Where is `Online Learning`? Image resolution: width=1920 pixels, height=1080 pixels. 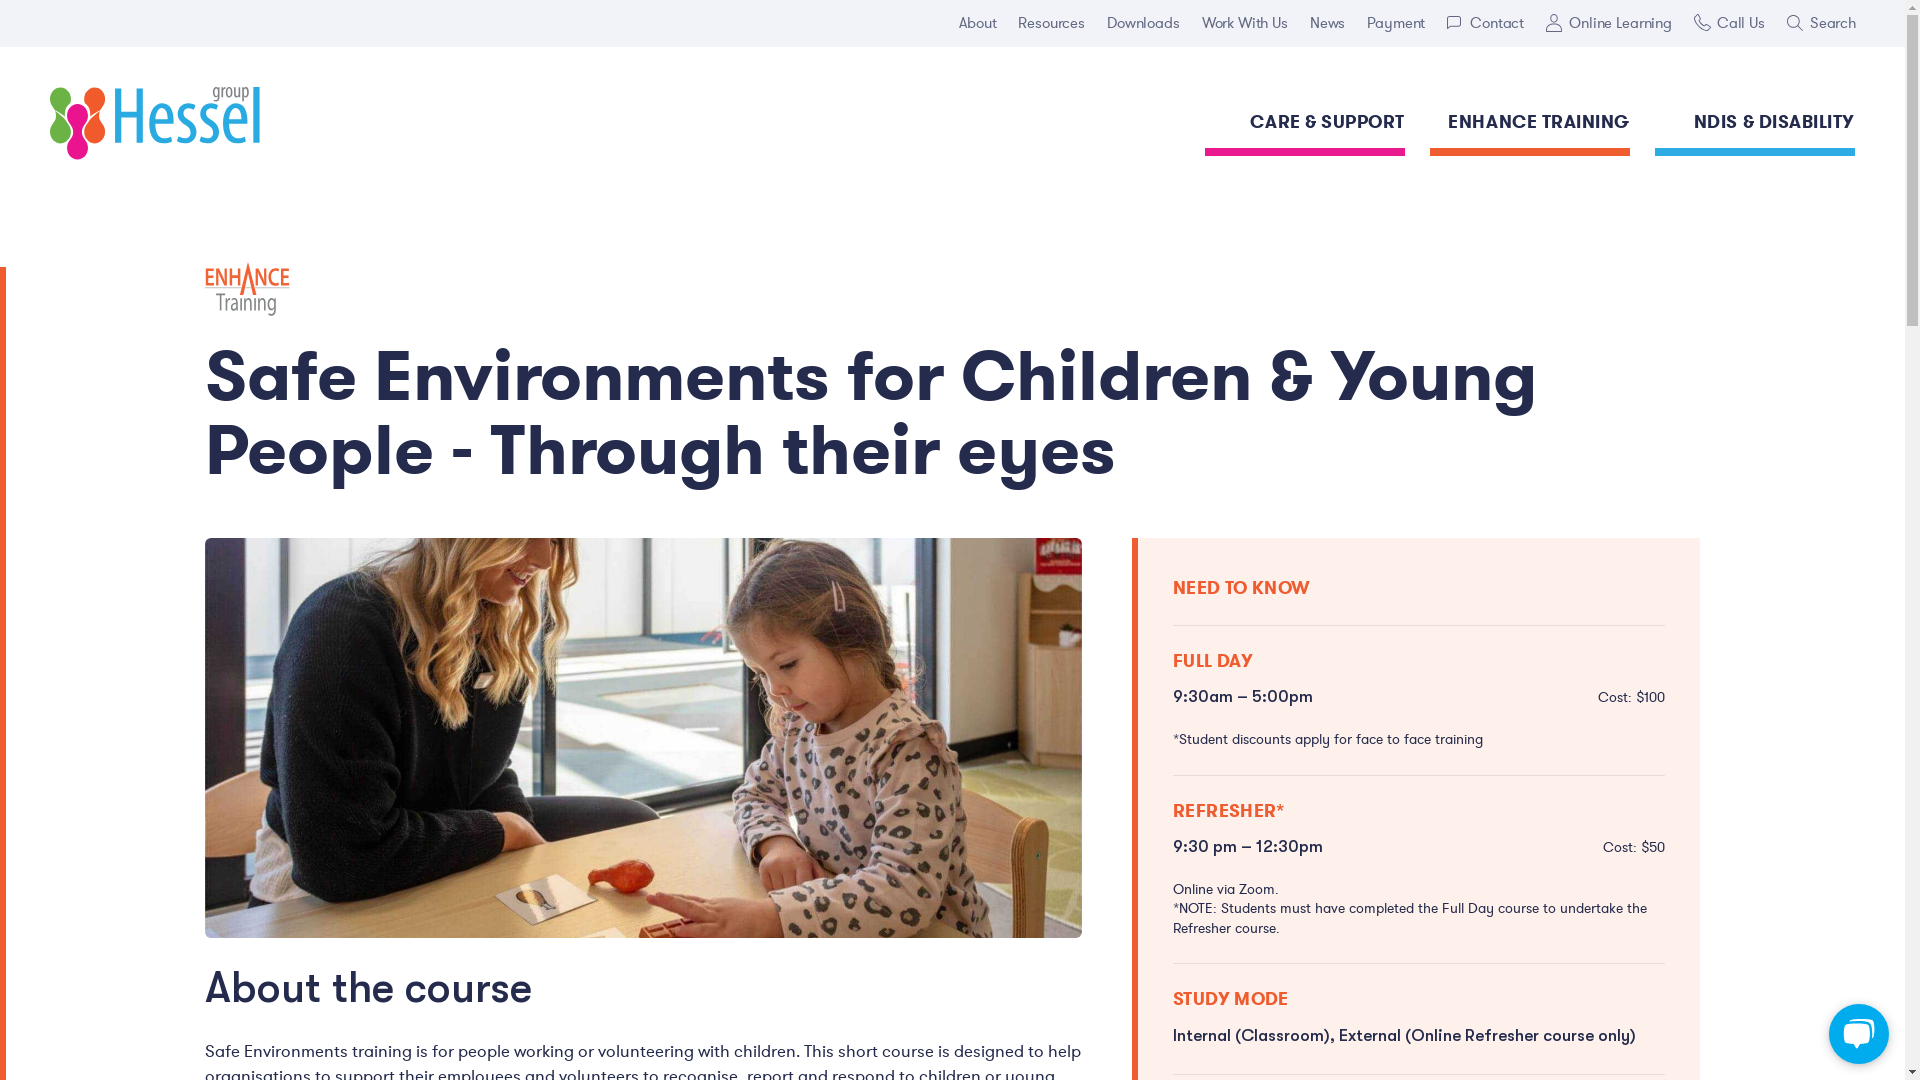 Online Learning is located at coordinates (1609, 24).